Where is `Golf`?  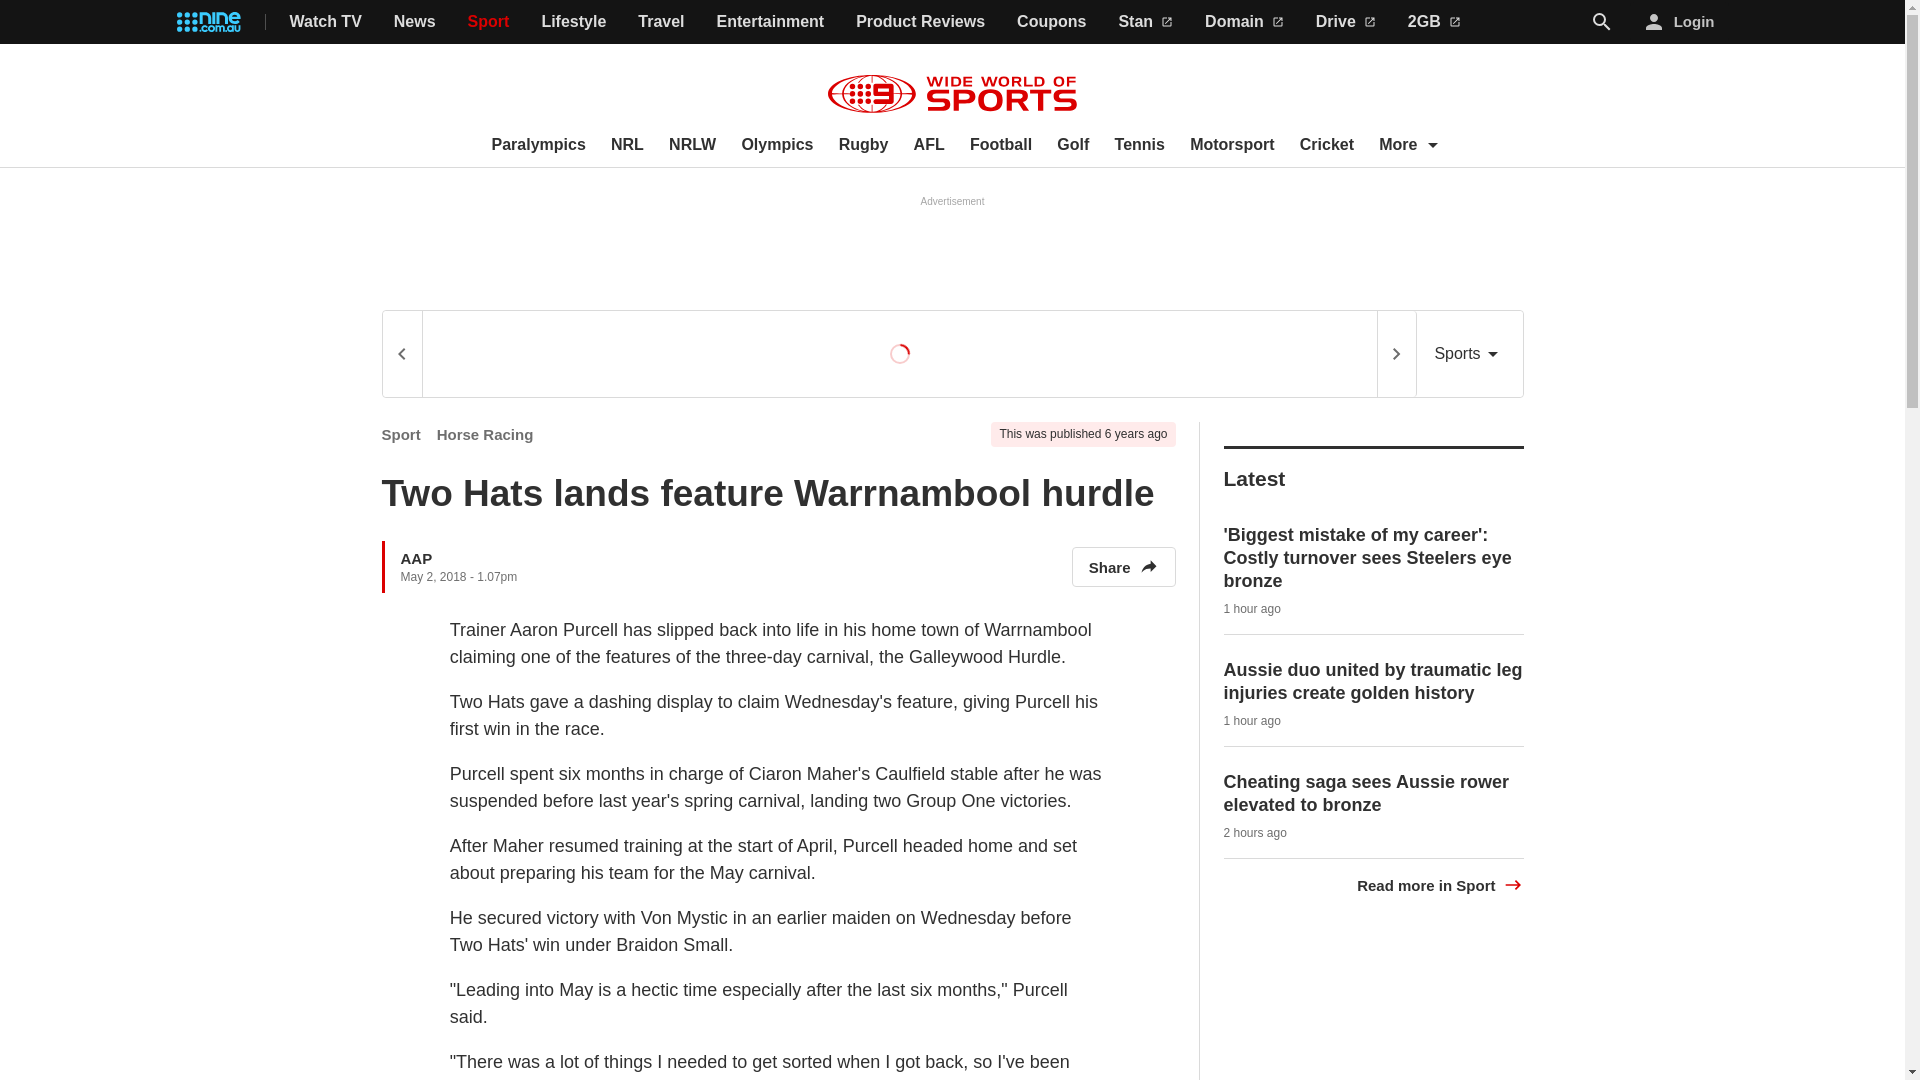 Golf is located at coordinates (1072, 145).